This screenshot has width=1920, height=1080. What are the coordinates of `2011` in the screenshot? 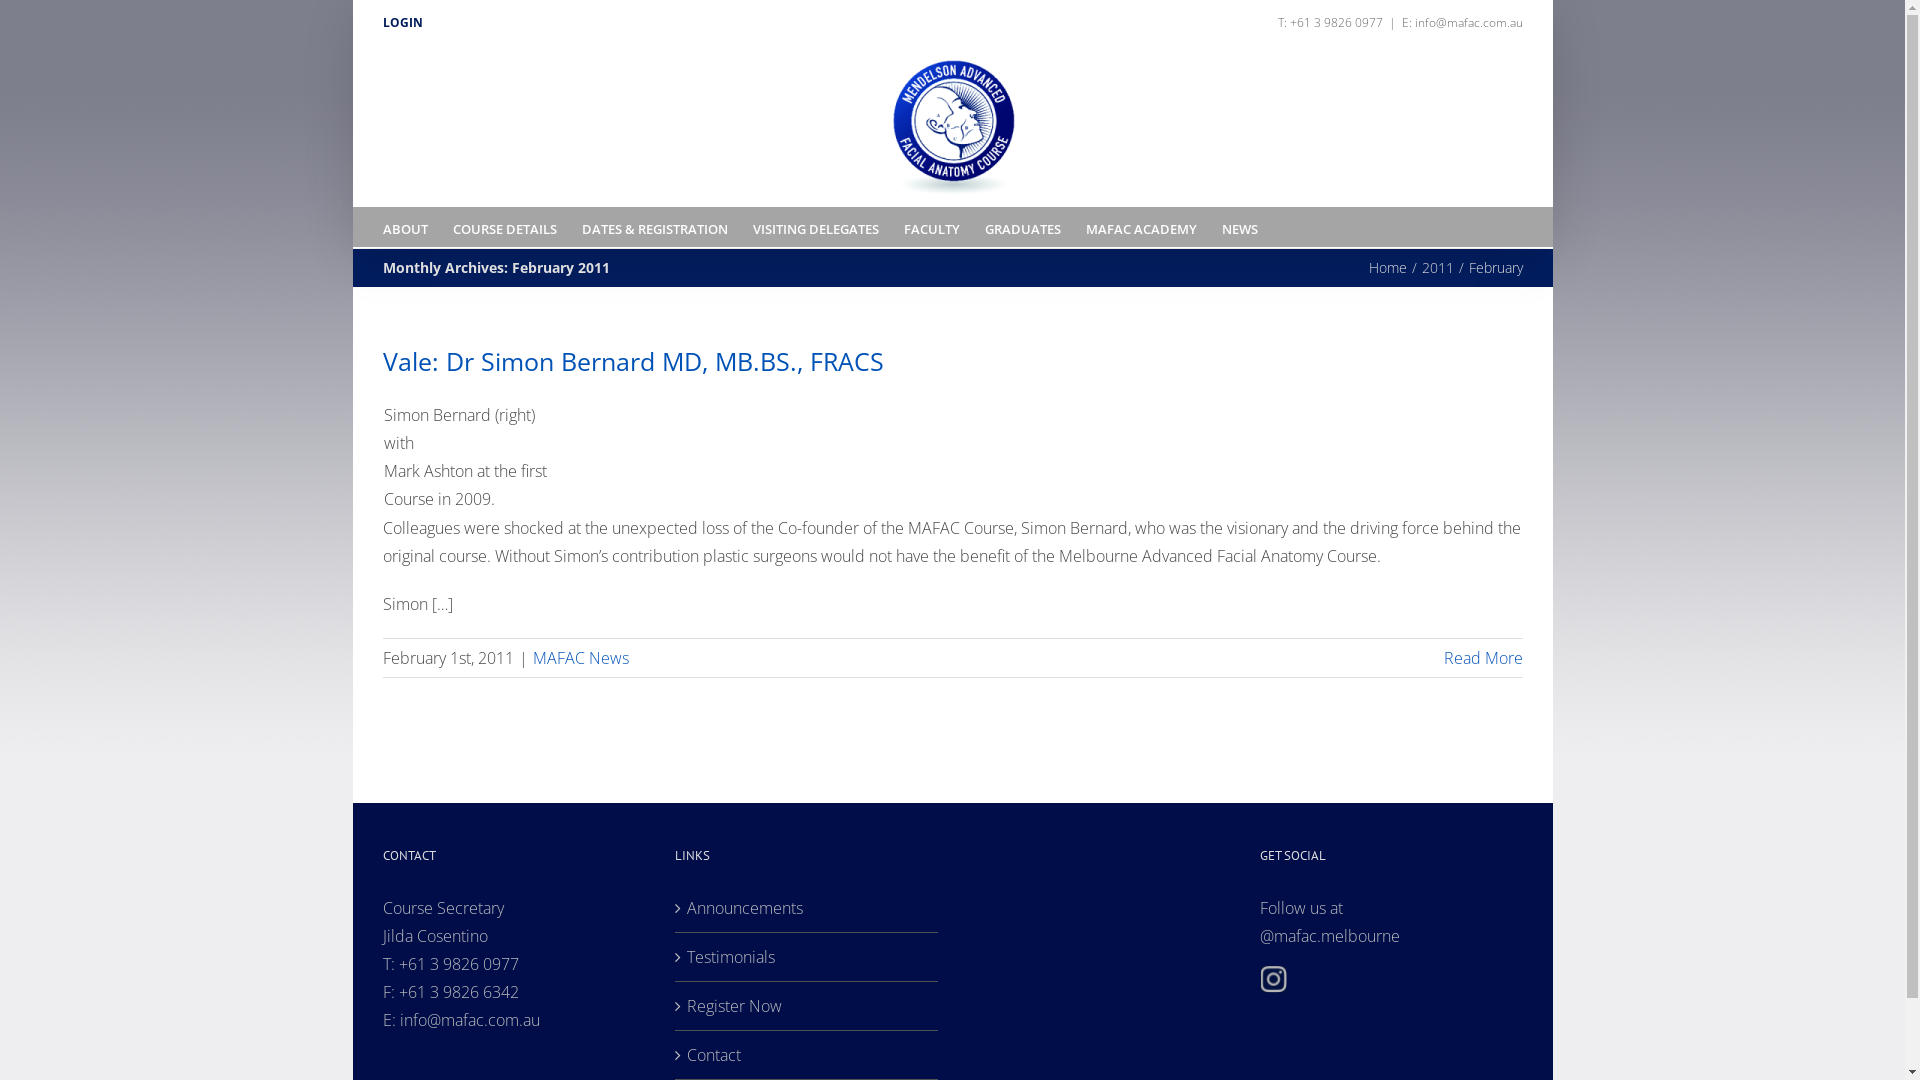 It's located at (1438, 268).